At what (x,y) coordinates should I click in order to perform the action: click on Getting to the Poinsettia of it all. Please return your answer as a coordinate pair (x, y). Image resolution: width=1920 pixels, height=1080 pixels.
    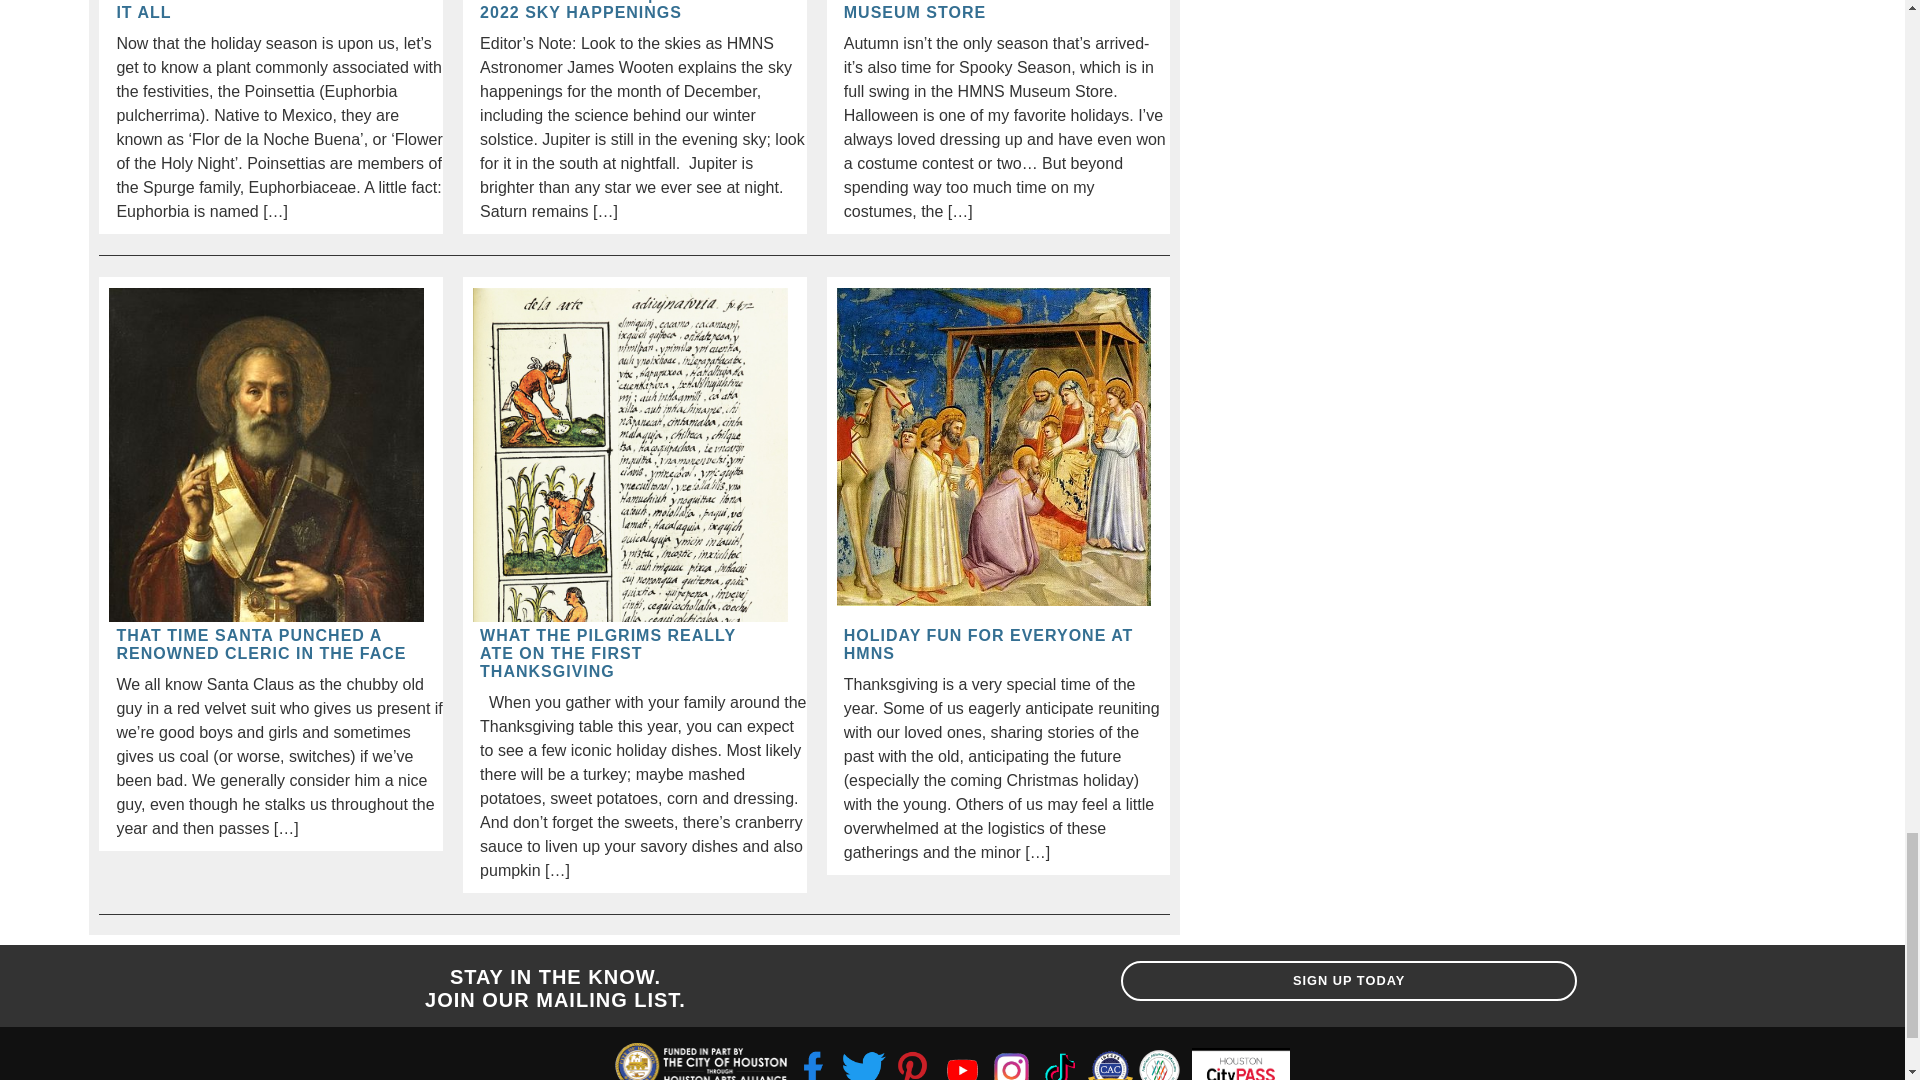
    Looking at the image, I should click on (262, 10).